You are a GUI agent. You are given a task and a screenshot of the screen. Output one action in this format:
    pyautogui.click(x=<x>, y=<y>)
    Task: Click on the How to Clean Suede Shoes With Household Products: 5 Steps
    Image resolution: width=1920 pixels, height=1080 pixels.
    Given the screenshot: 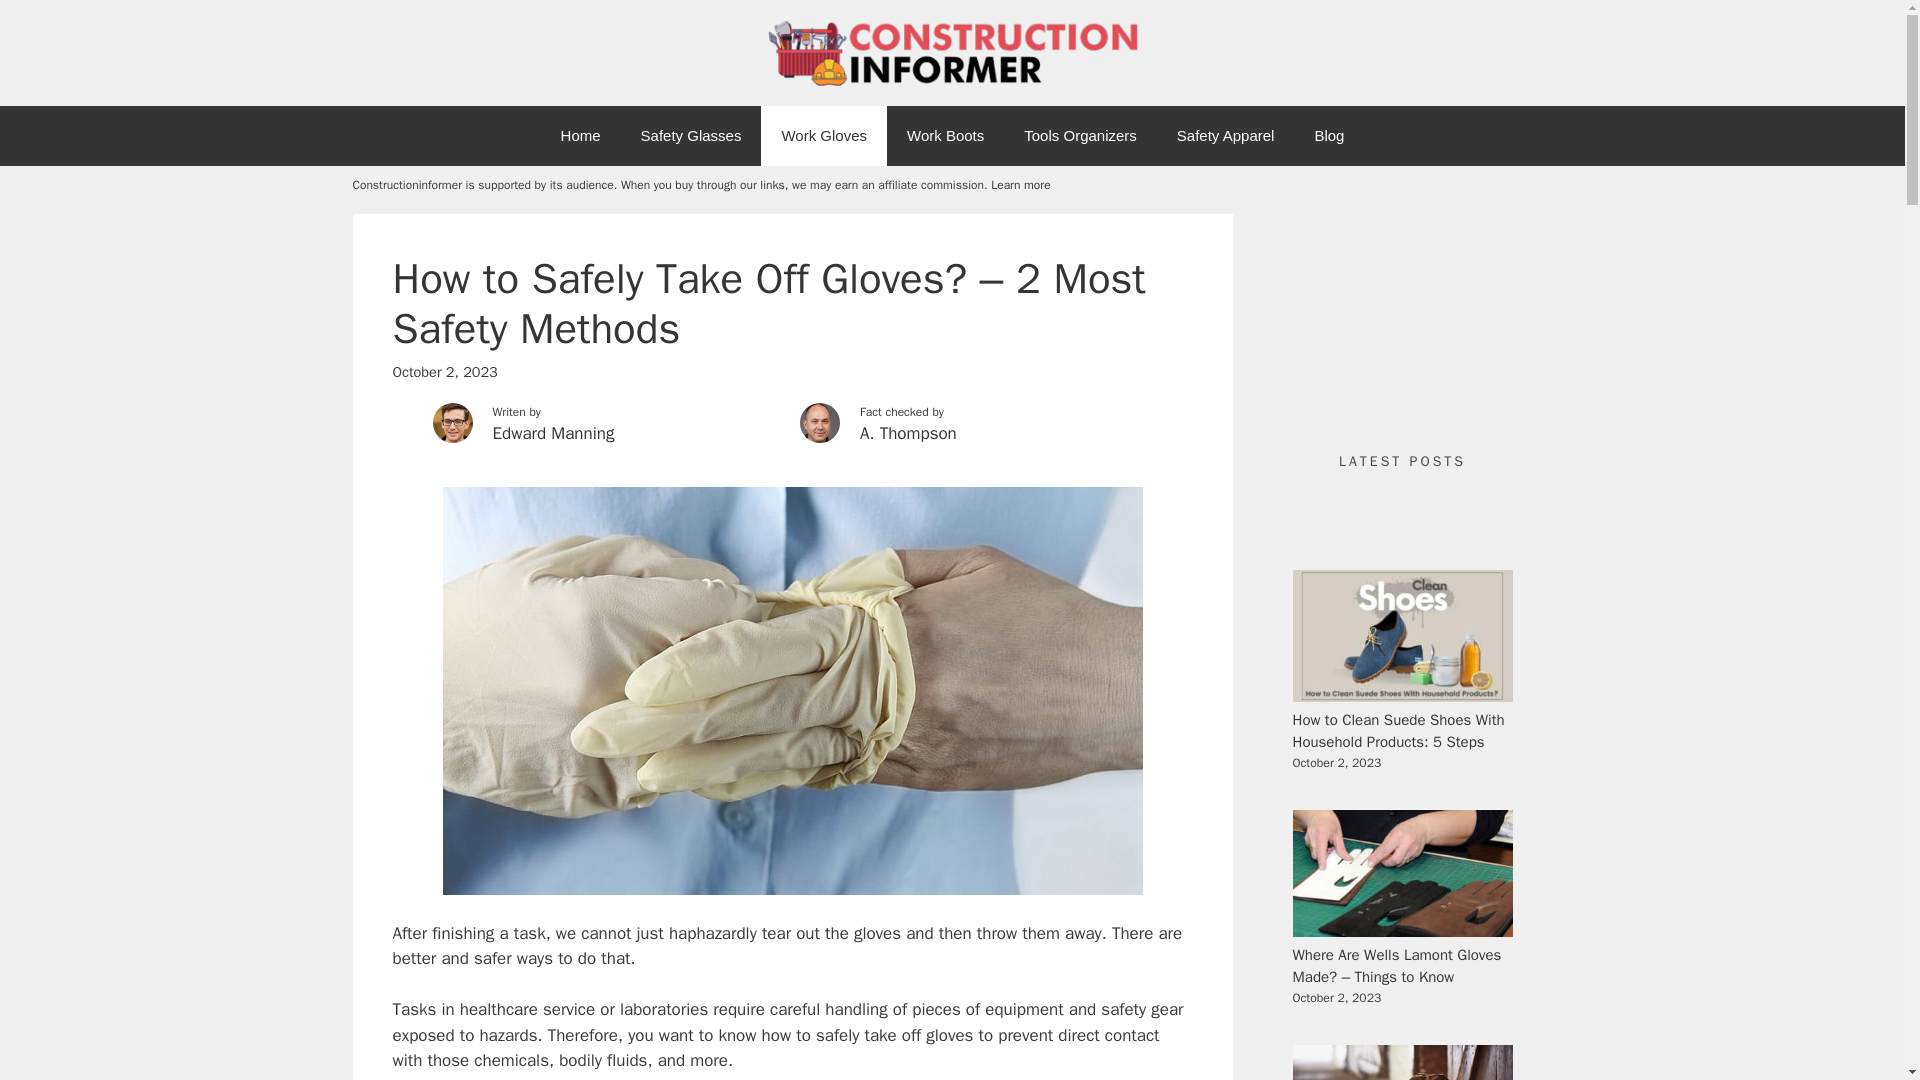 What is the action you would take?
    pyautogui.click(x=1398, y=730)
    